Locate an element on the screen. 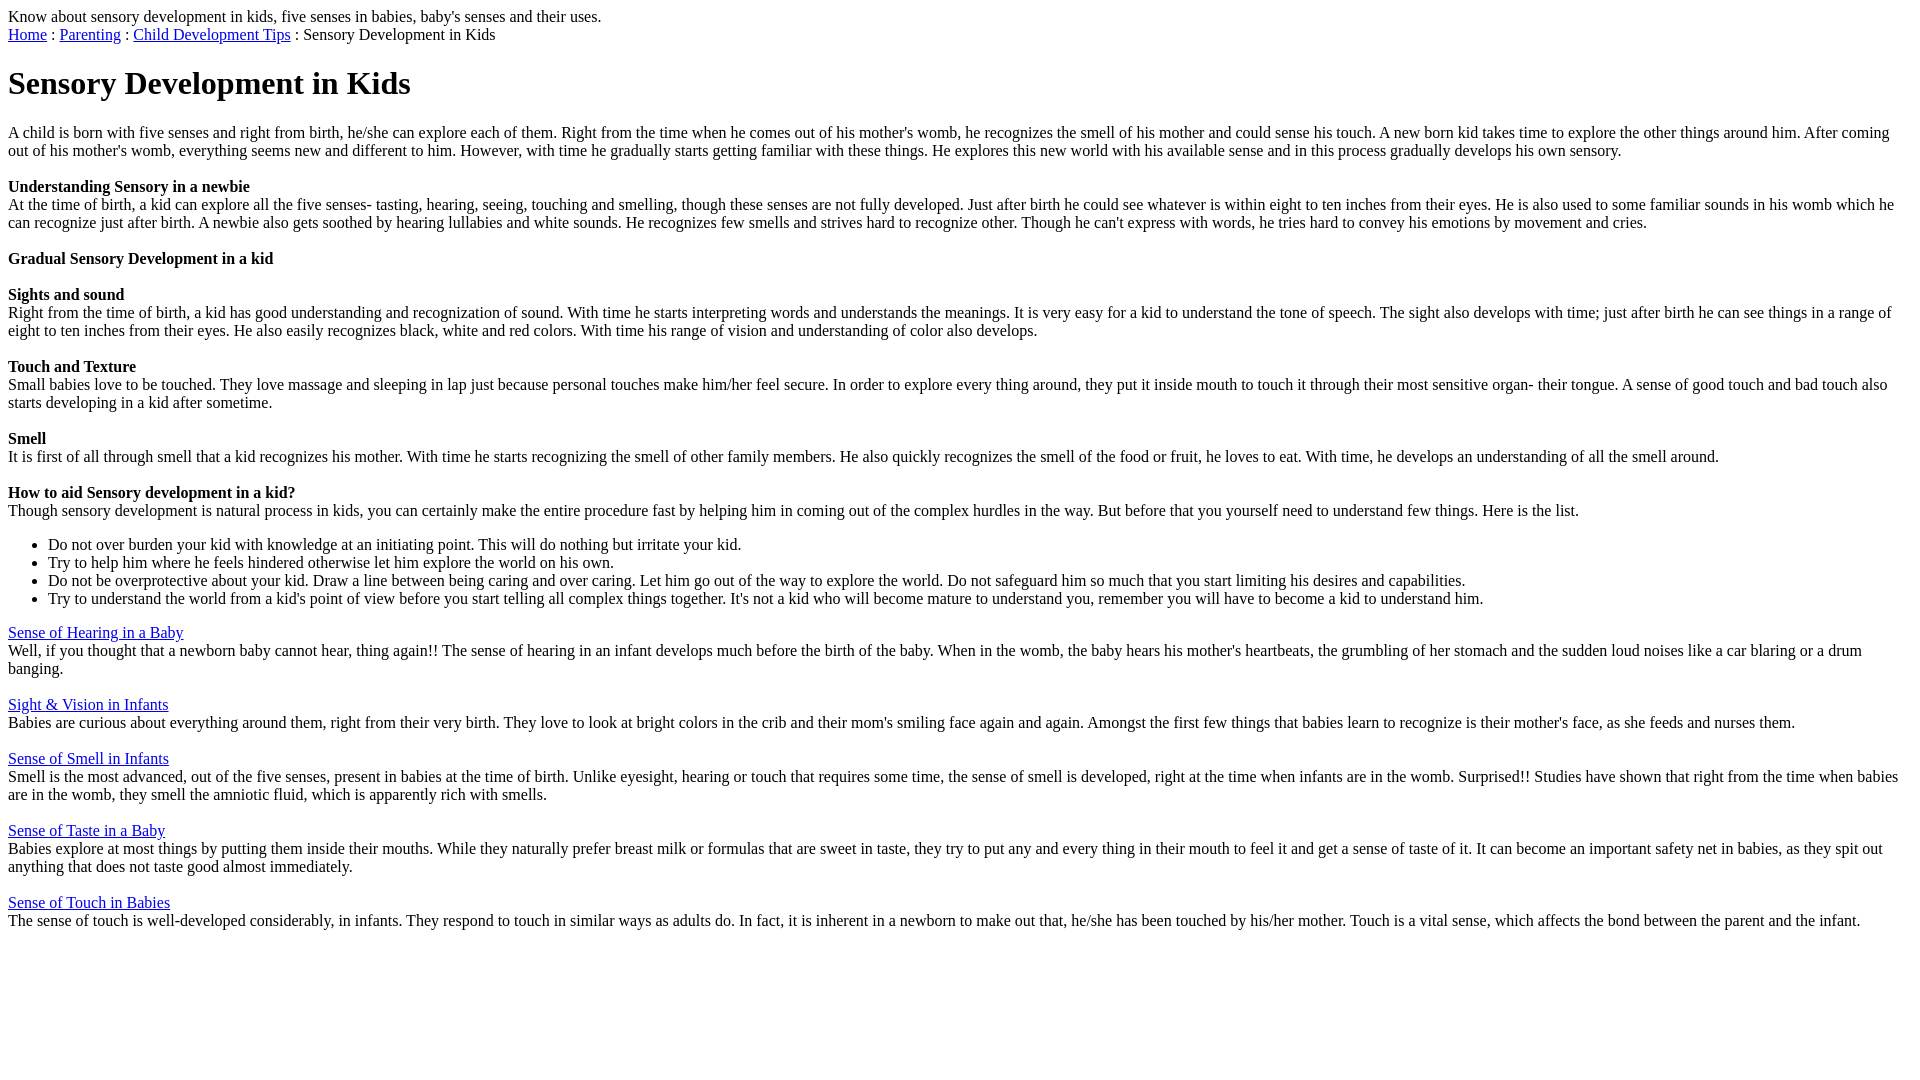 Image resolution: width=1920 pixels, height=1080 pixels. Home is located at coordinates (26, 34).